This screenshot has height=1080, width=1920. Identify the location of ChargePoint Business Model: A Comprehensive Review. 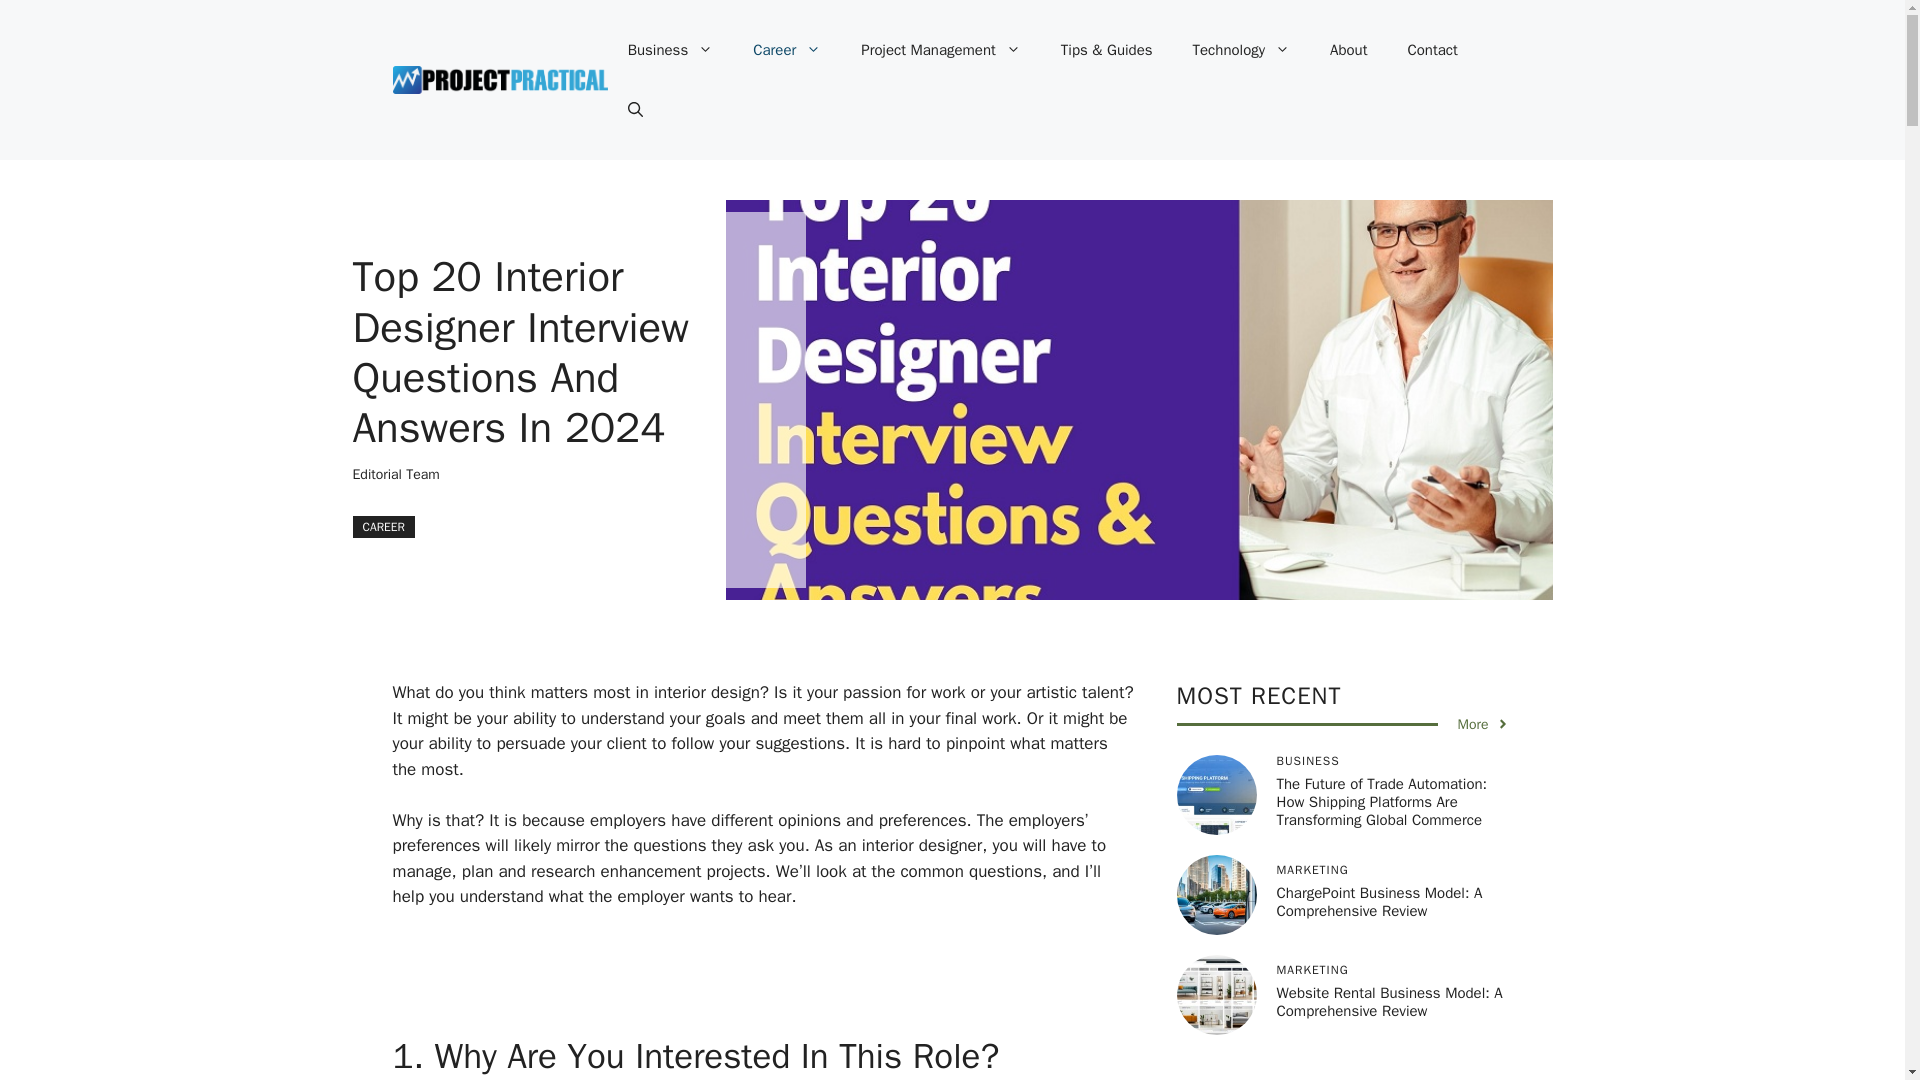
(1379, 902).